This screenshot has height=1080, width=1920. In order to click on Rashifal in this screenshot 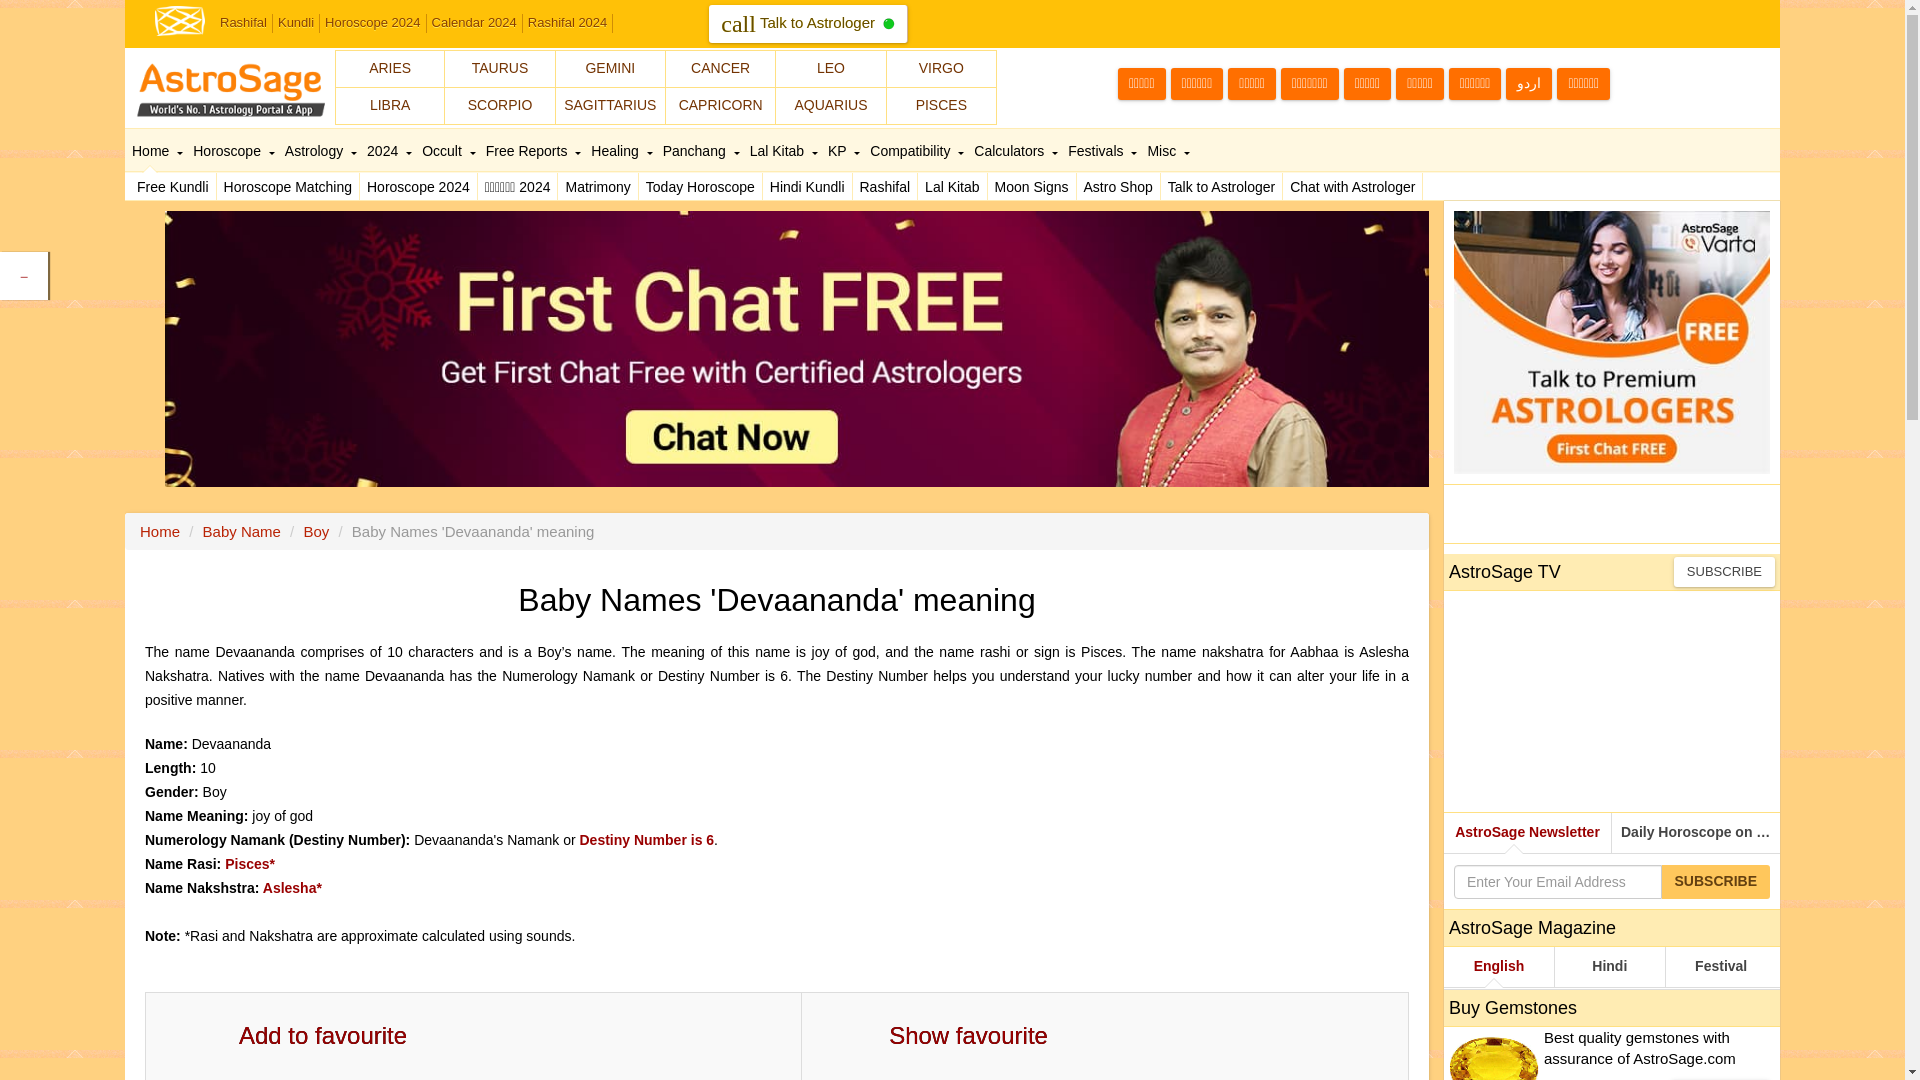, I will do `click(884, 186)`.